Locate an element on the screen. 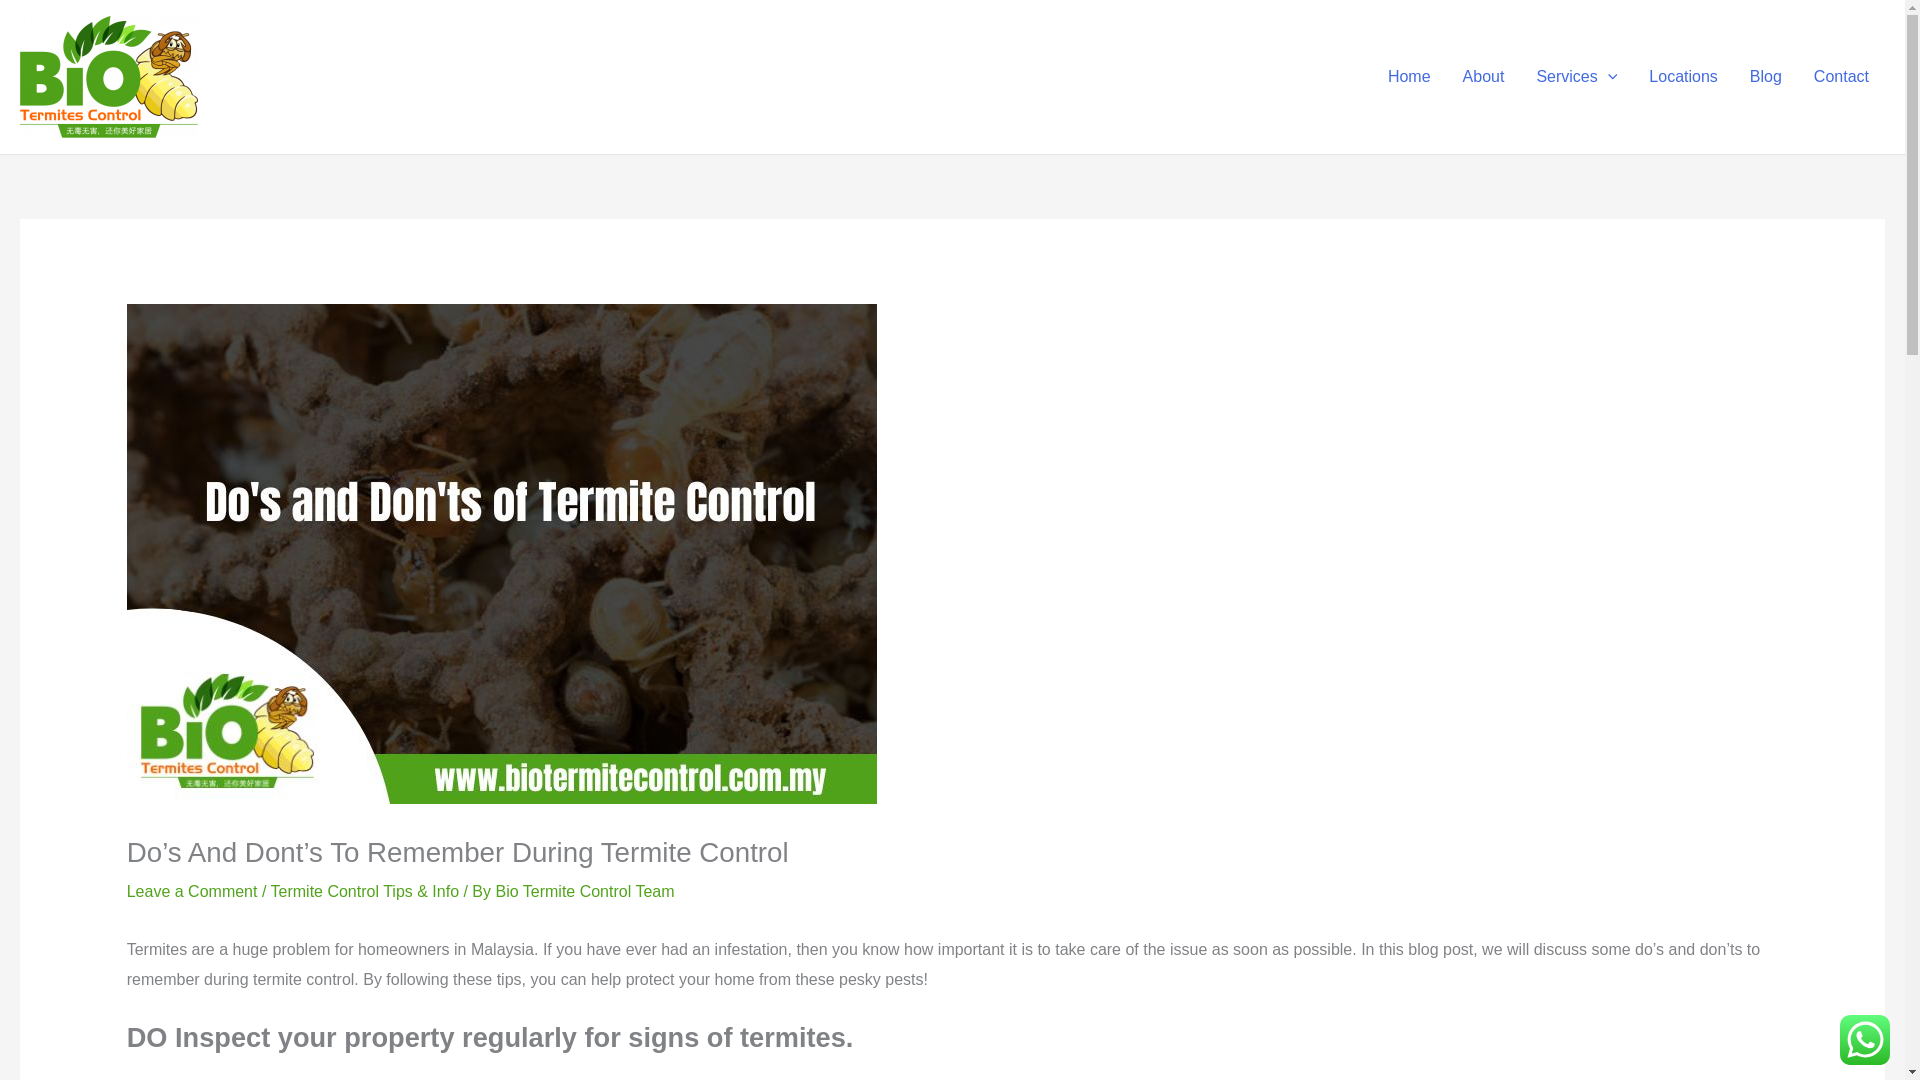 Image resolution: width=1920 pixels, height=1080 pixels. Blog is located at coordinates (1765, 76).